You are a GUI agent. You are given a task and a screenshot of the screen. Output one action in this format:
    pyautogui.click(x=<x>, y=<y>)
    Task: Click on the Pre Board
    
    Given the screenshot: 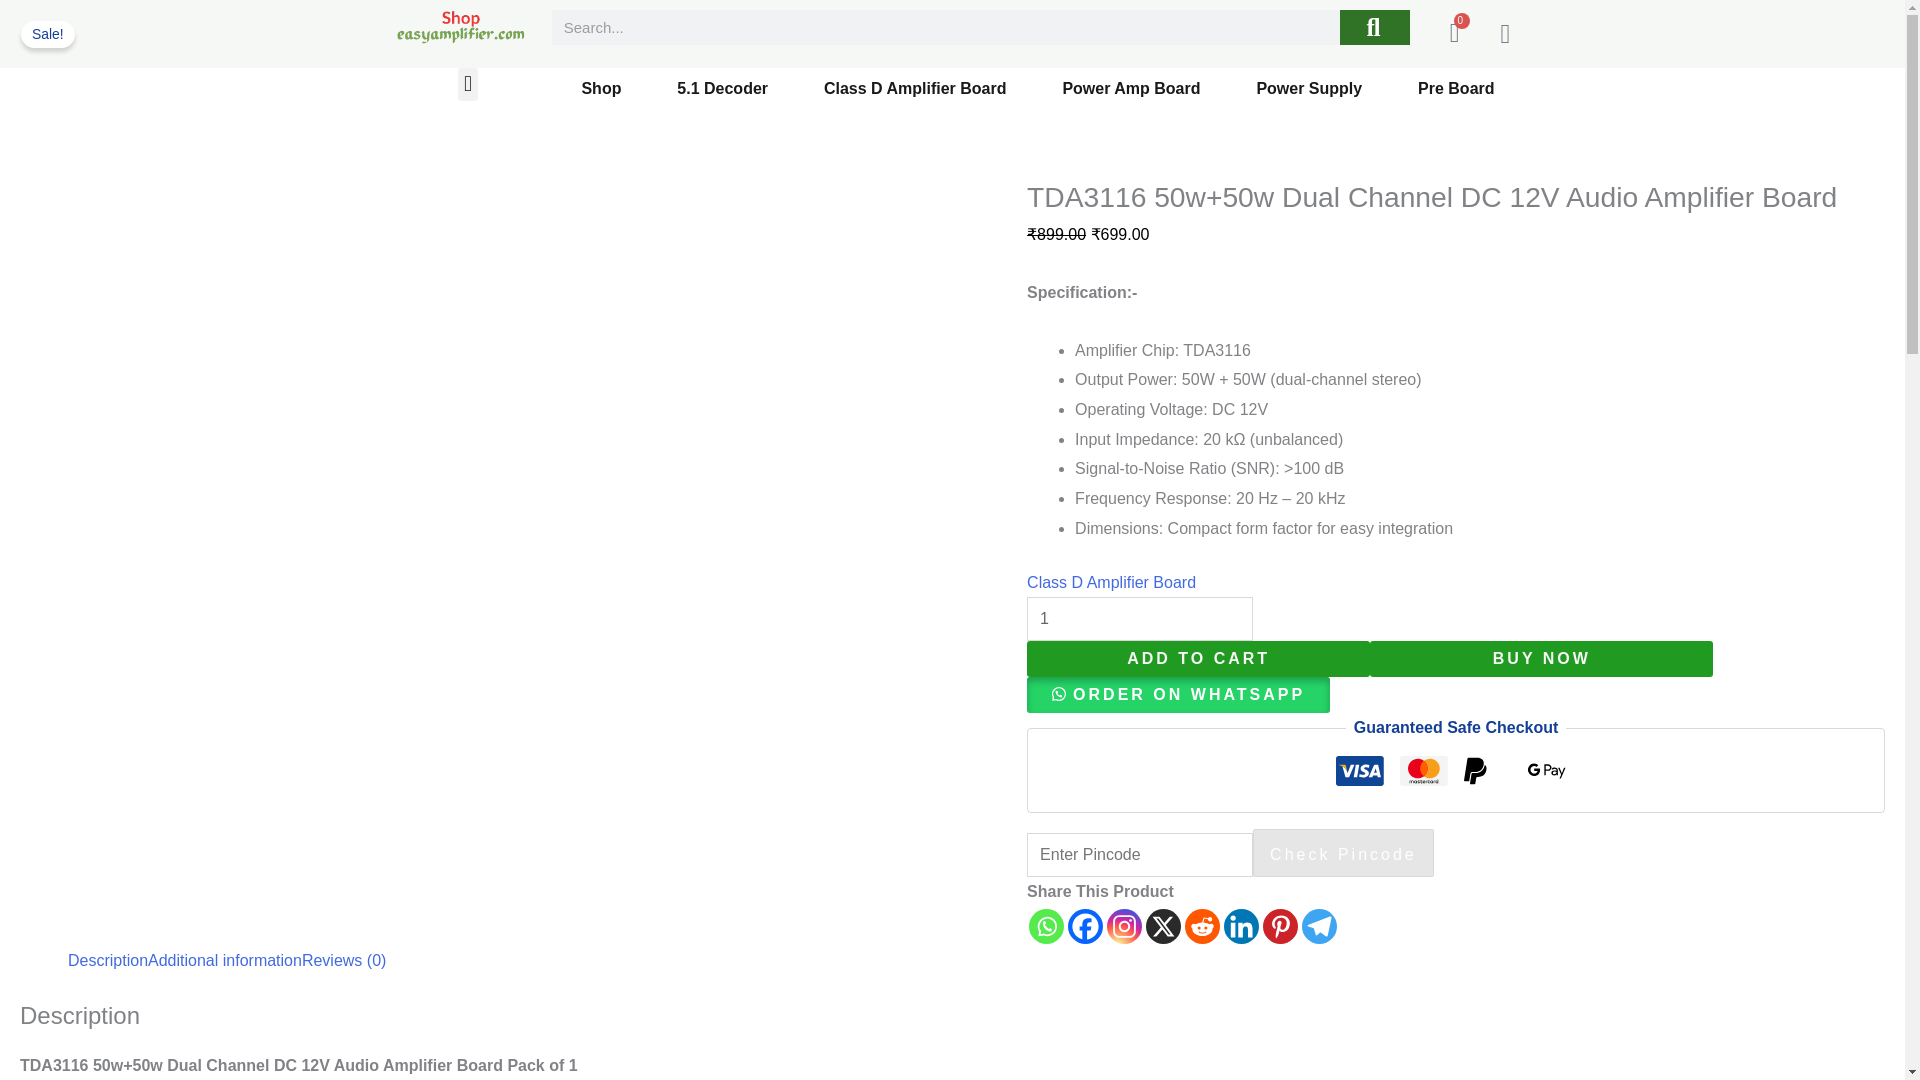 What is the action you would take?
    pyautogui.click(x=1456, y=88)
    